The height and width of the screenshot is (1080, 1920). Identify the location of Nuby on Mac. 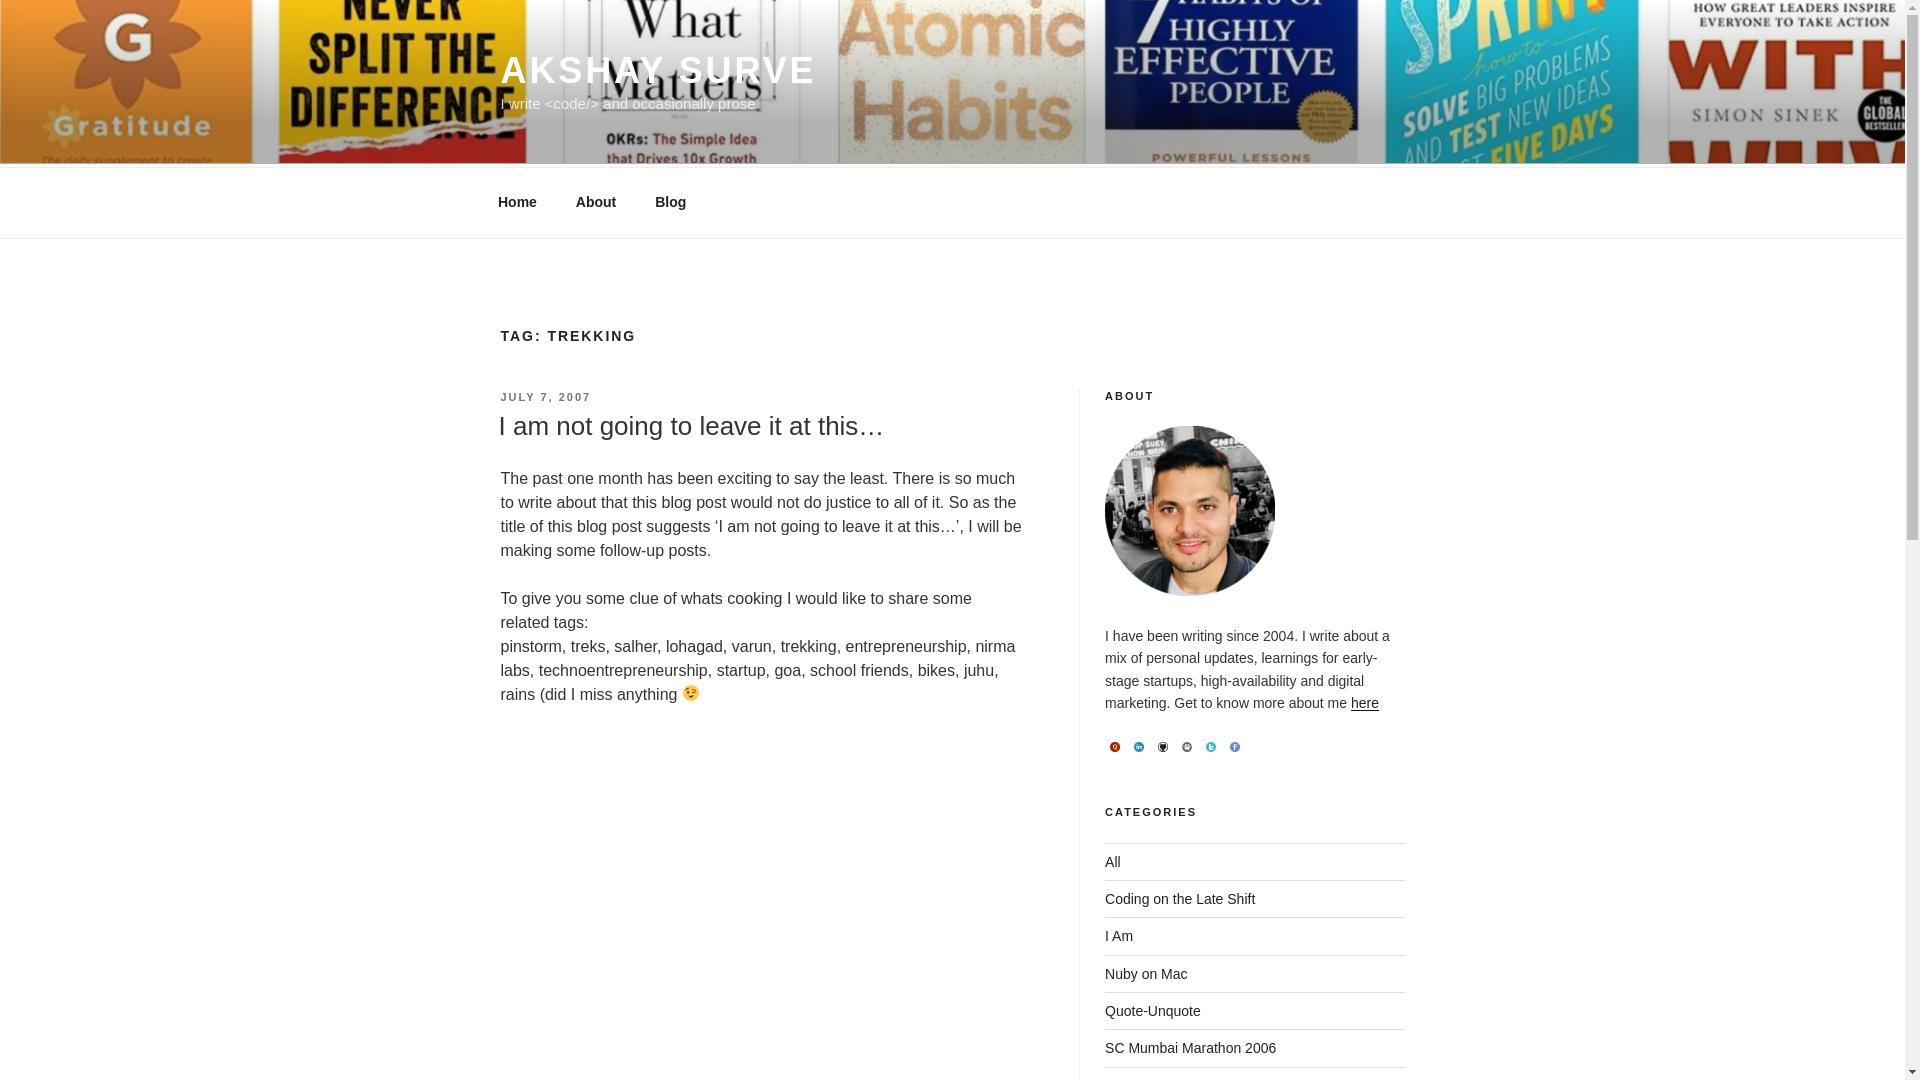
(1146, 973).